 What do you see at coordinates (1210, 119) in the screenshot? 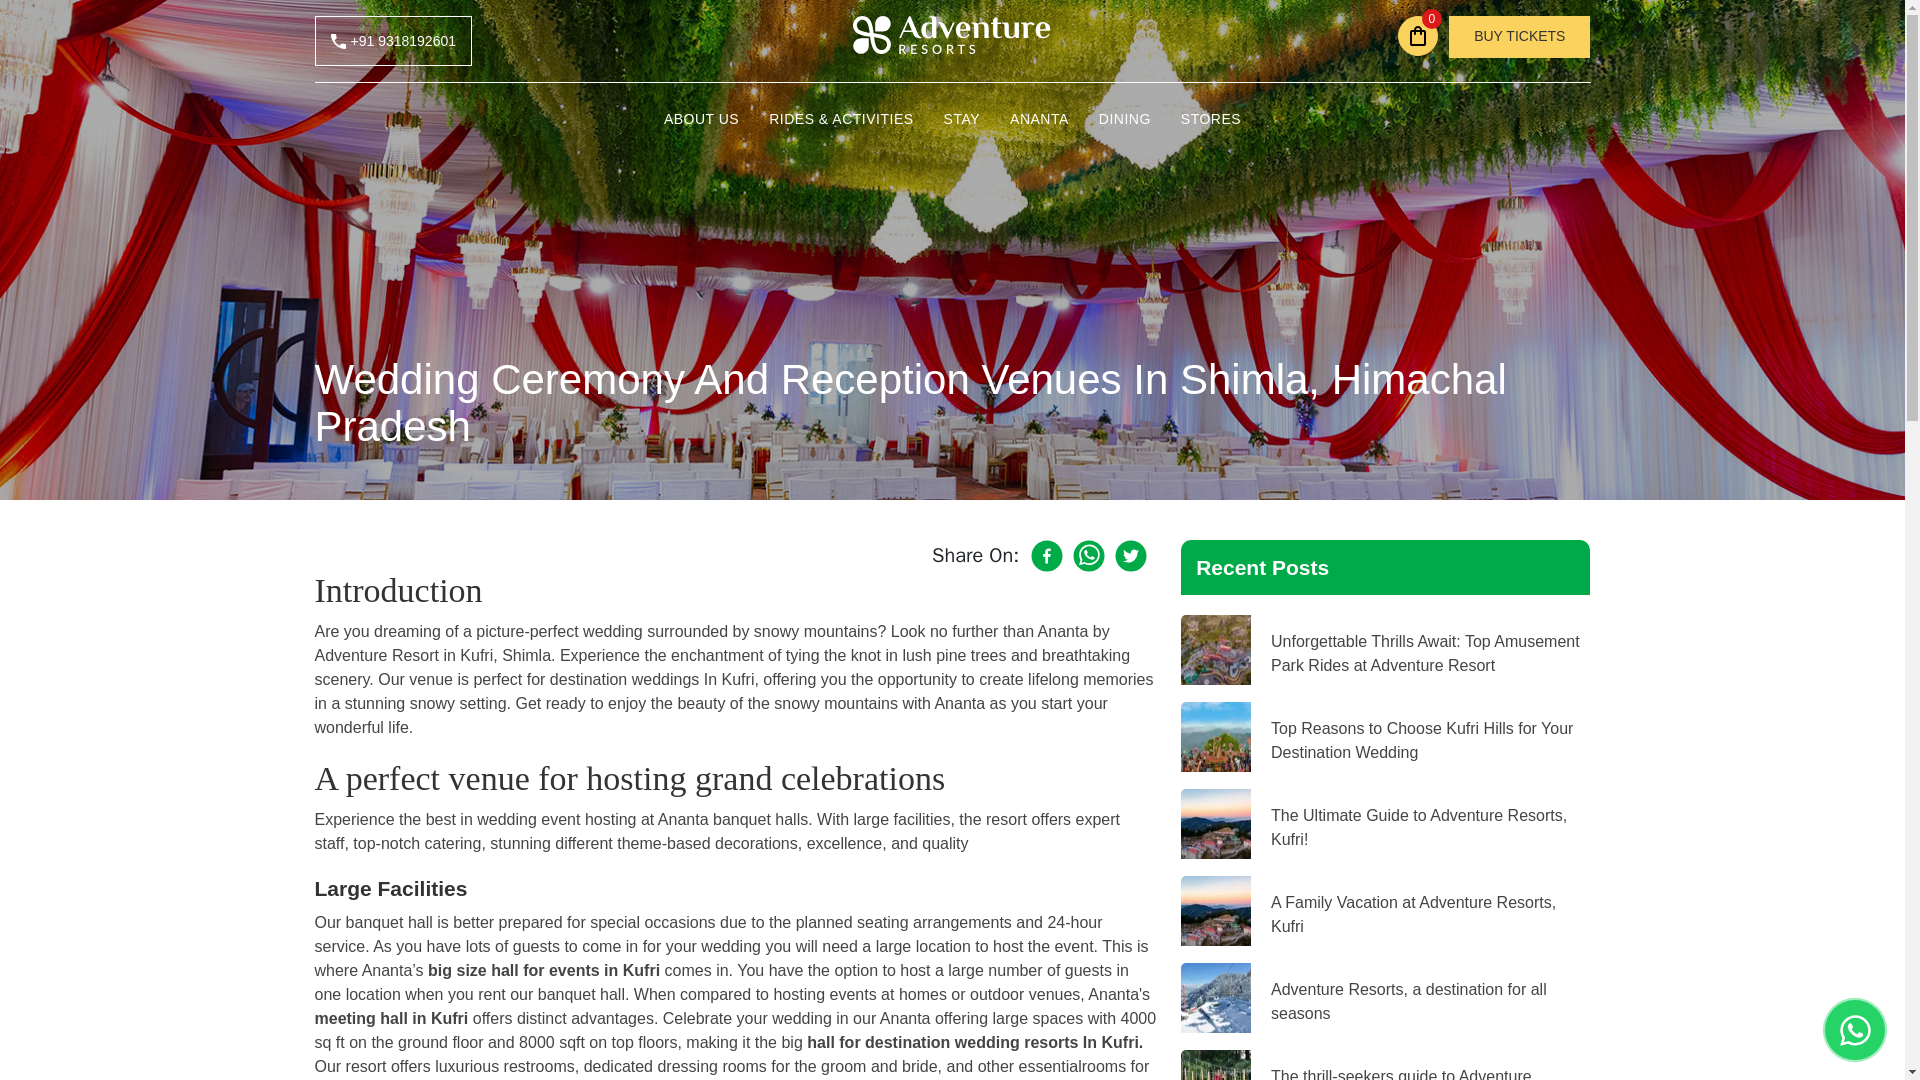
I see `STORES` at bounding box center [1210, 119].